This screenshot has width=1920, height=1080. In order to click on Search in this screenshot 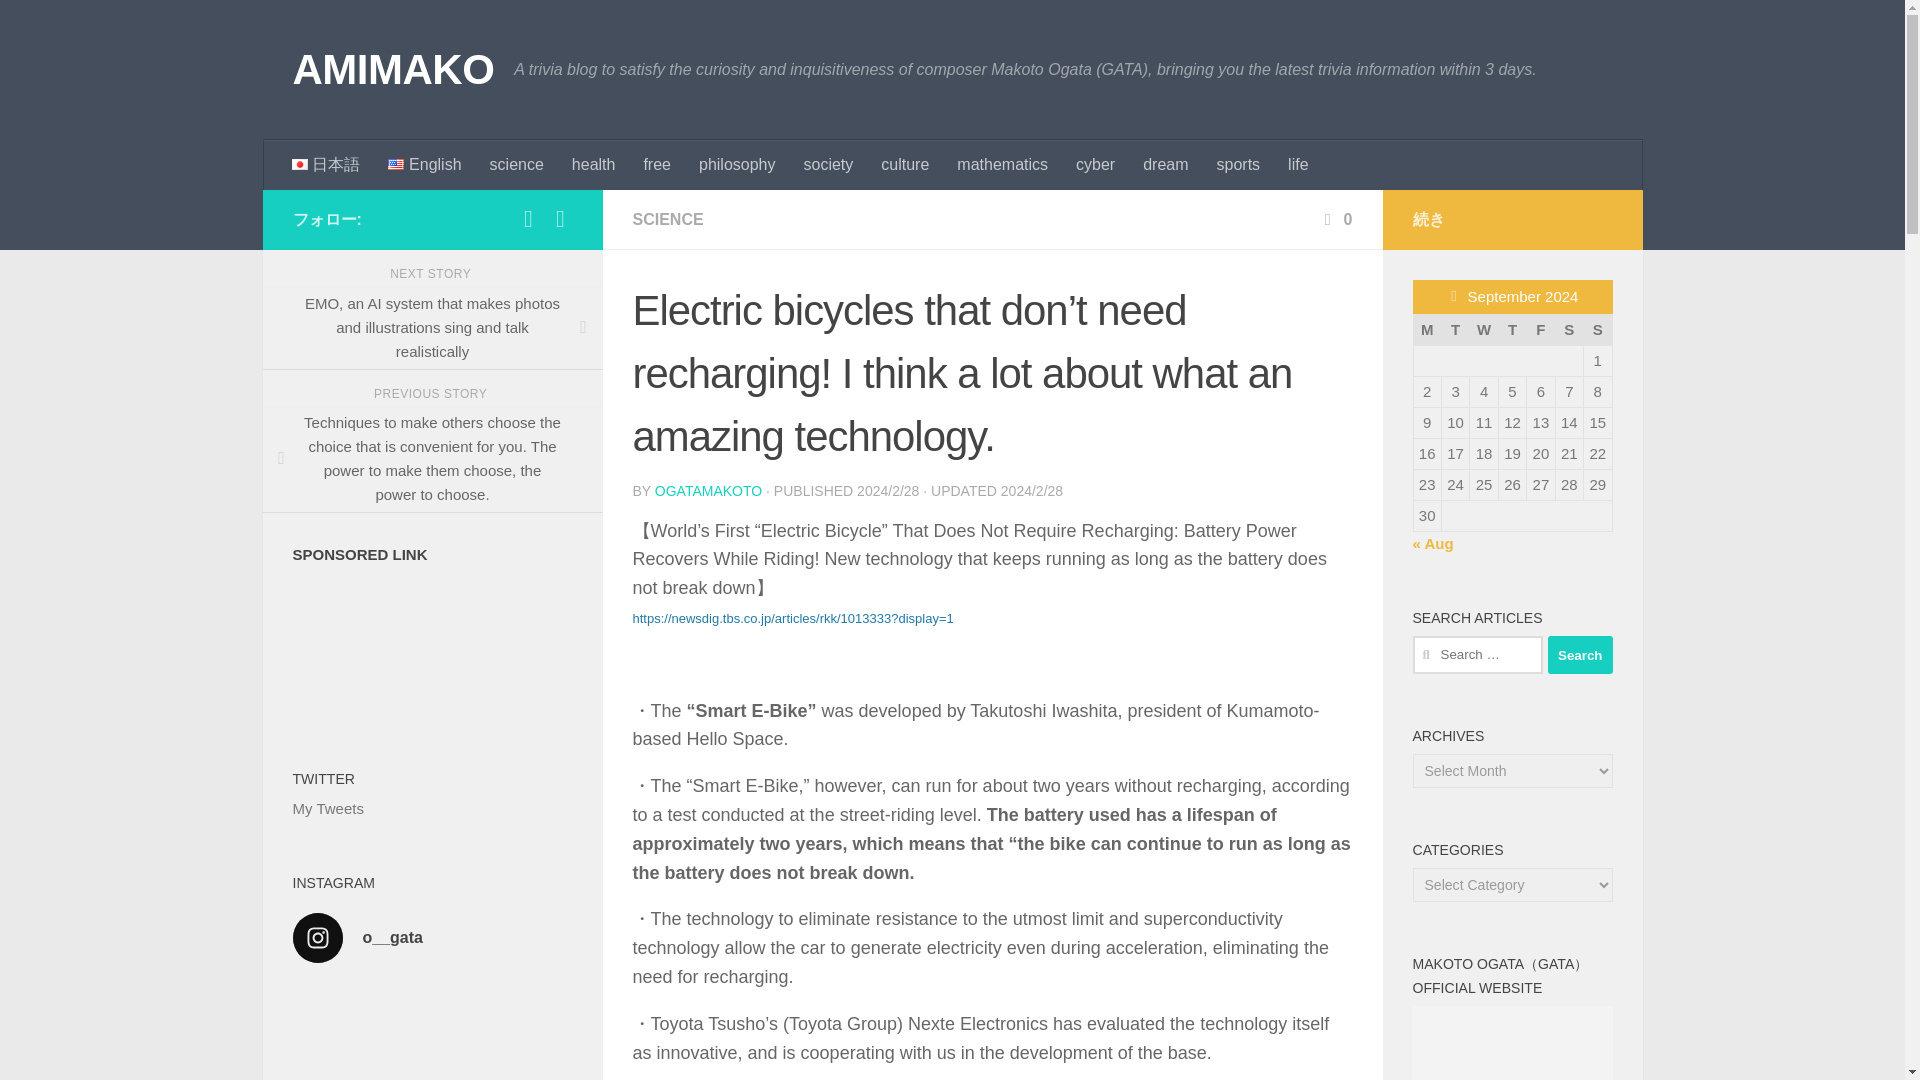, I will do `click(1580, 654)`.